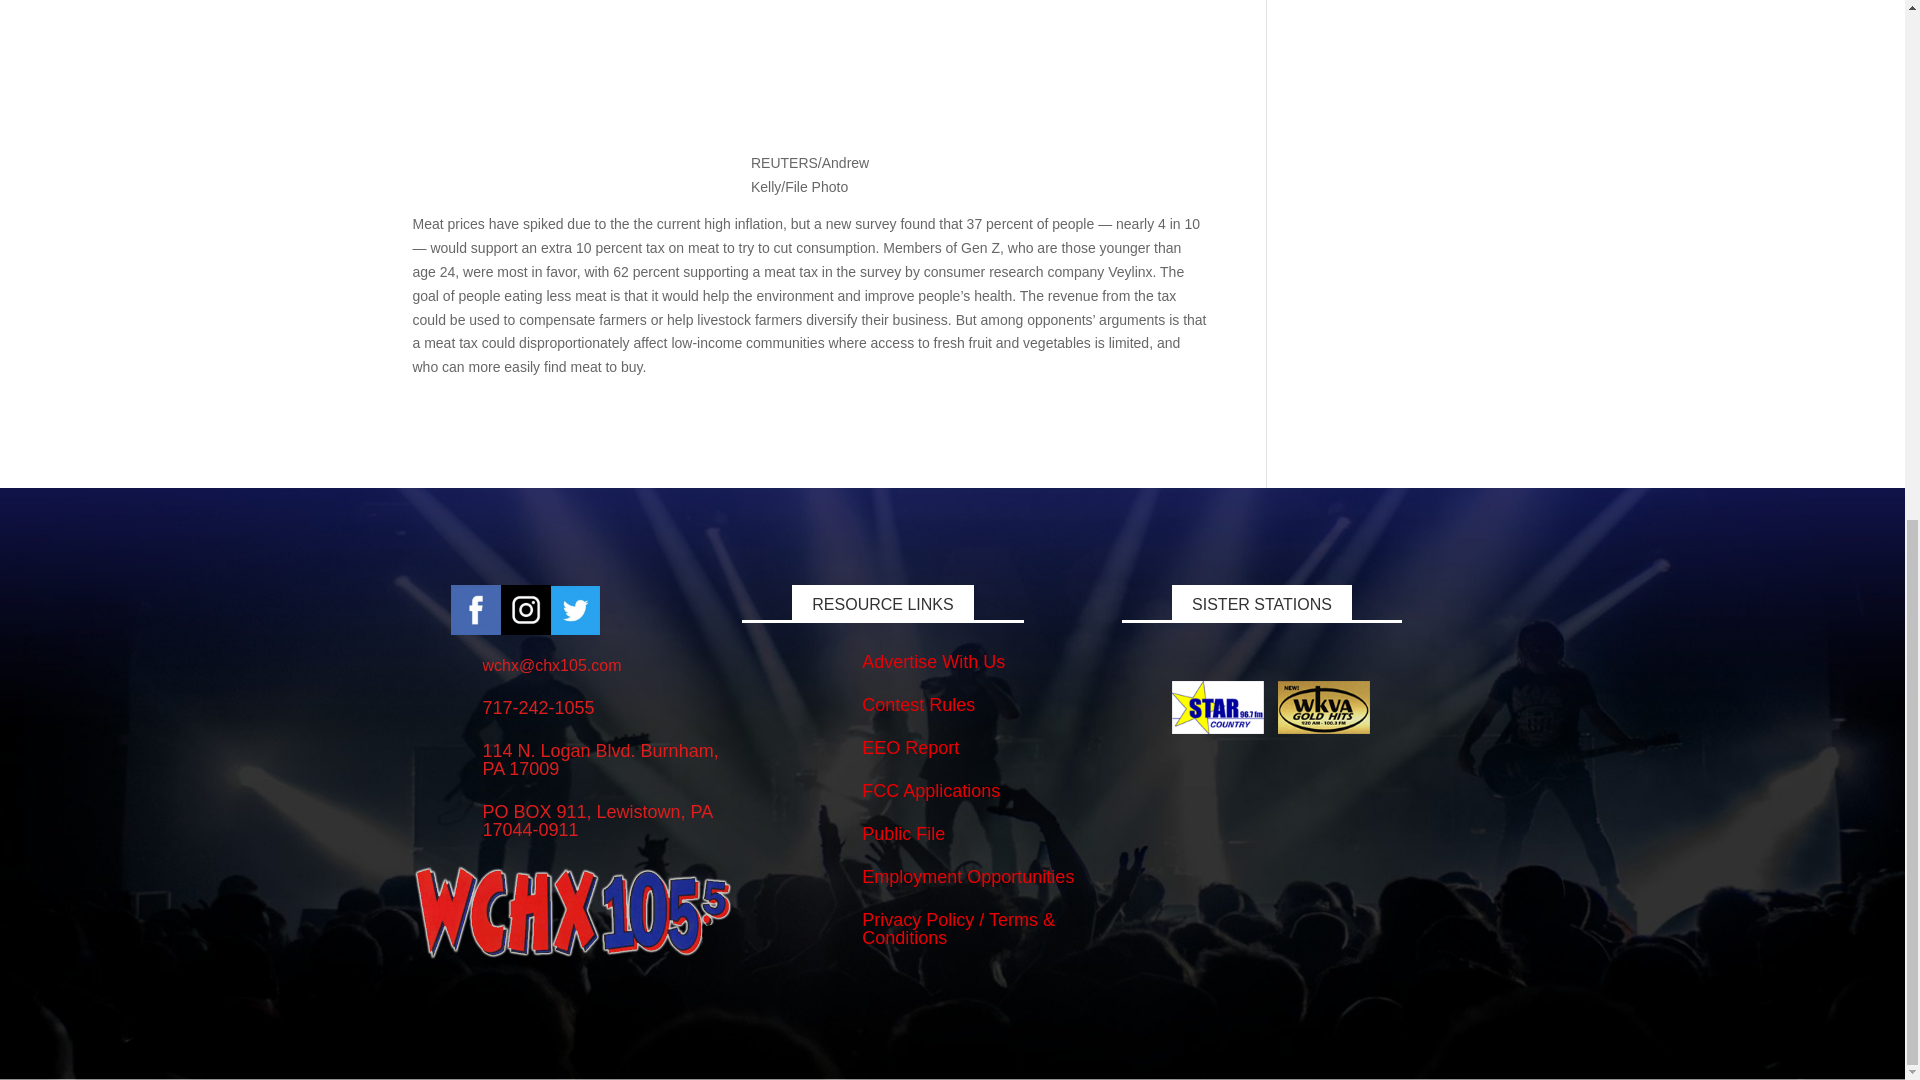 The image size is (1920, 1080). What do you see at coordinates (910, 748) in the screenshot?
I see `EEO Report` at bounding box center [910, 748].